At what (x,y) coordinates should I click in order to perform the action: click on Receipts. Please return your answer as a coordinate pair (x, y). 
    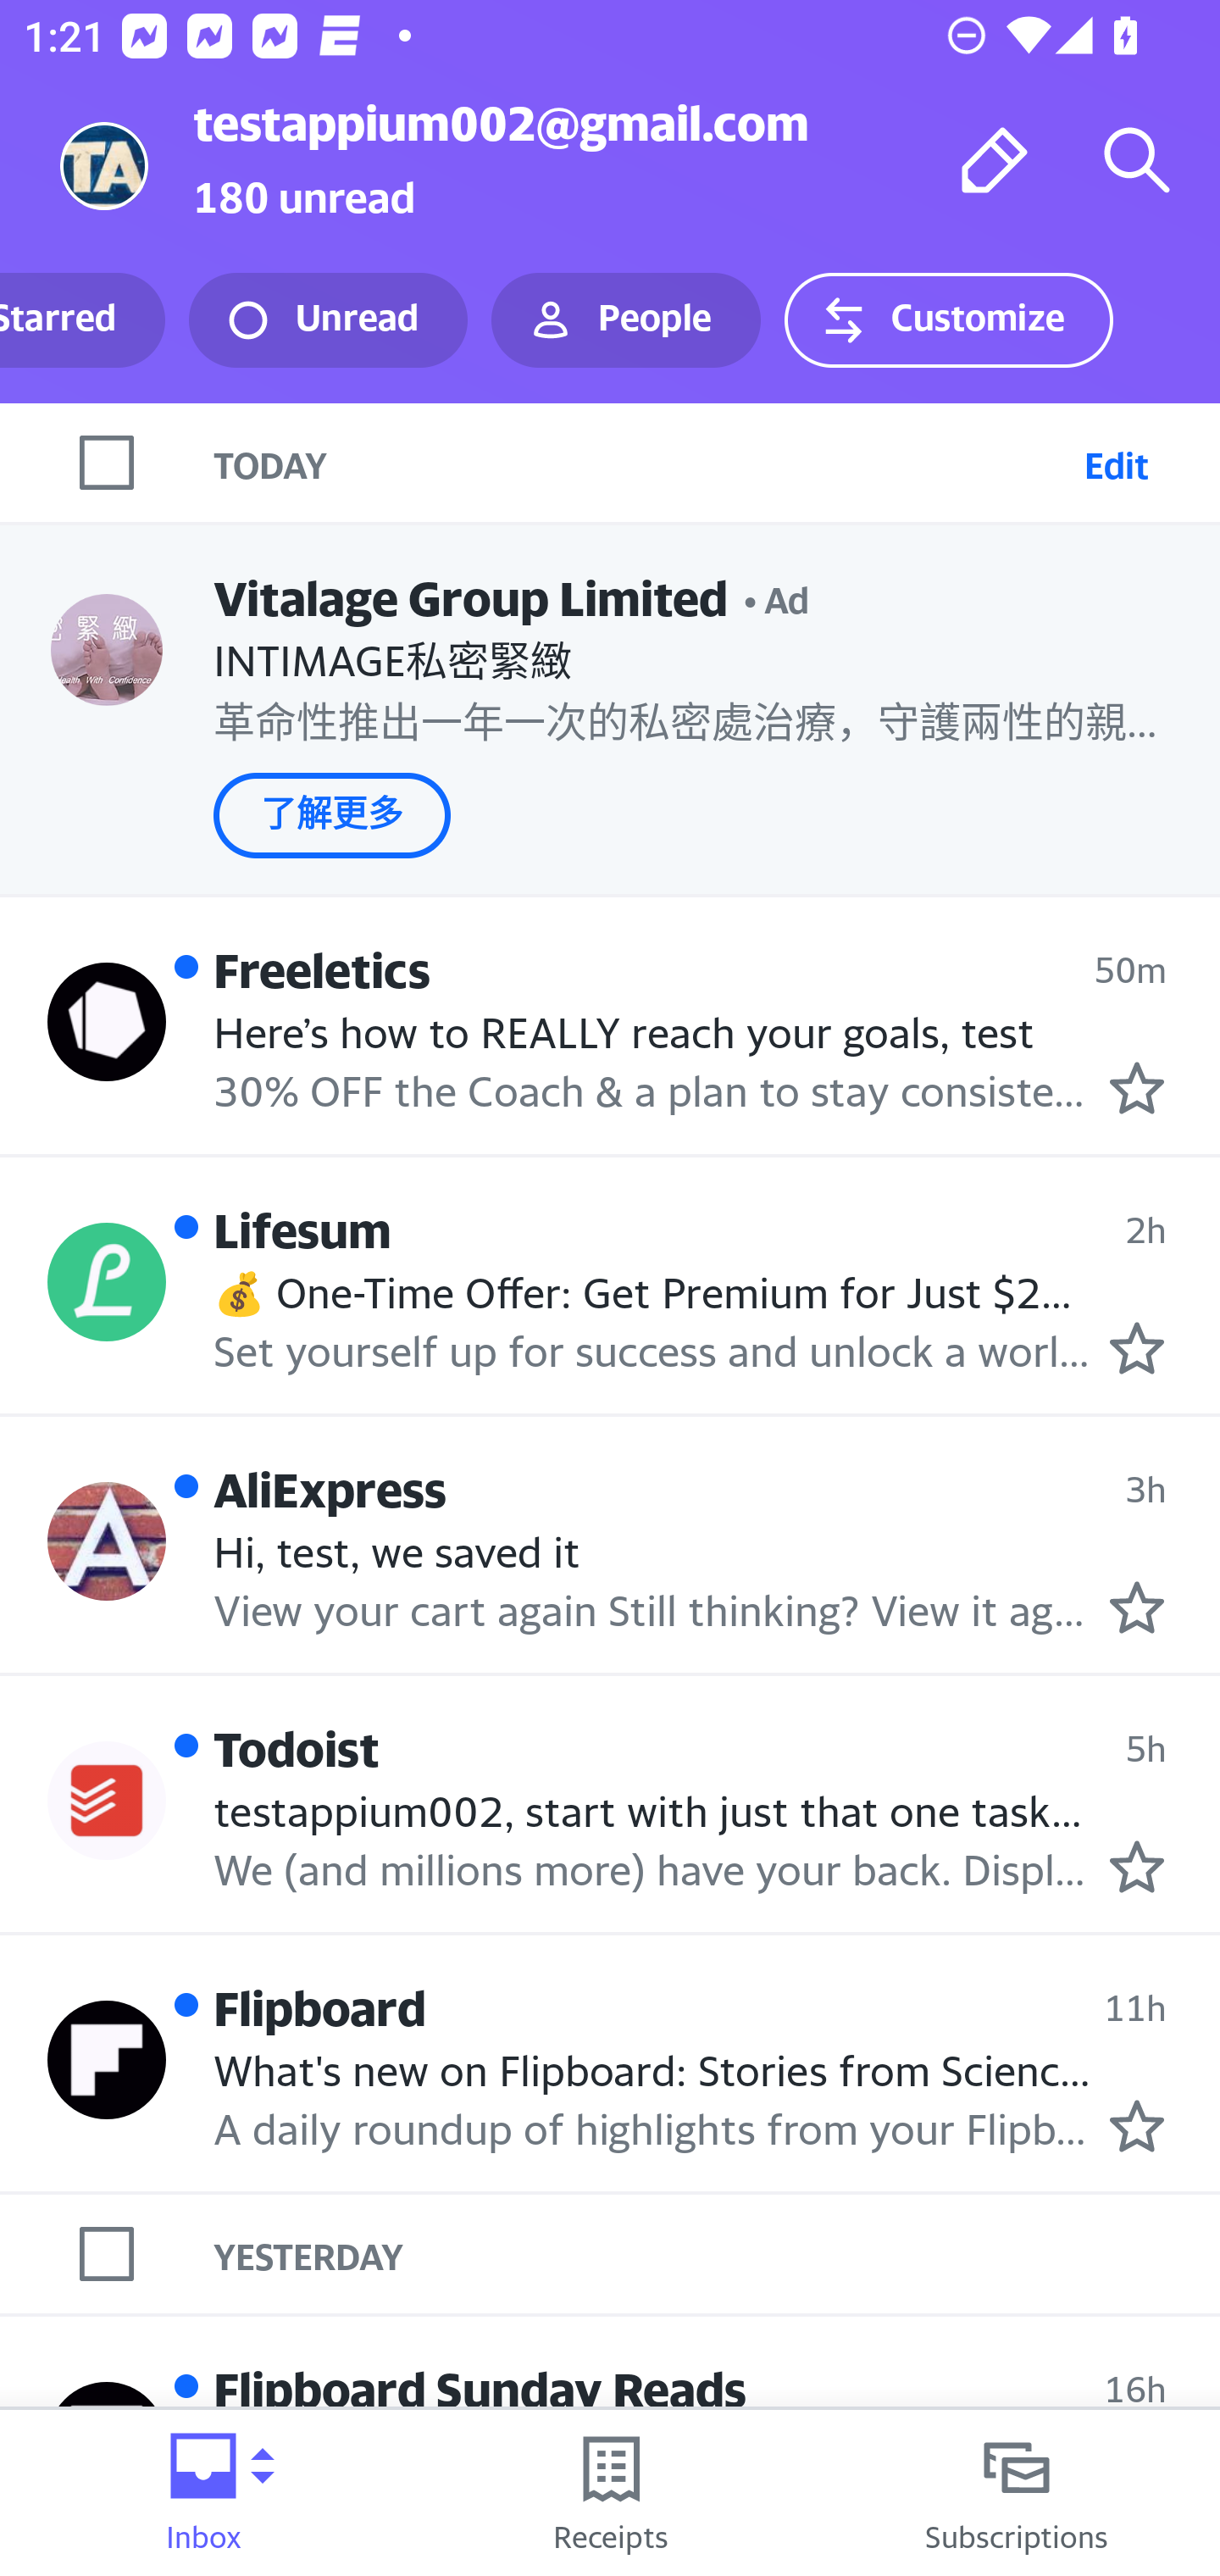
    Looking at the image, I should click on (610, 2493).